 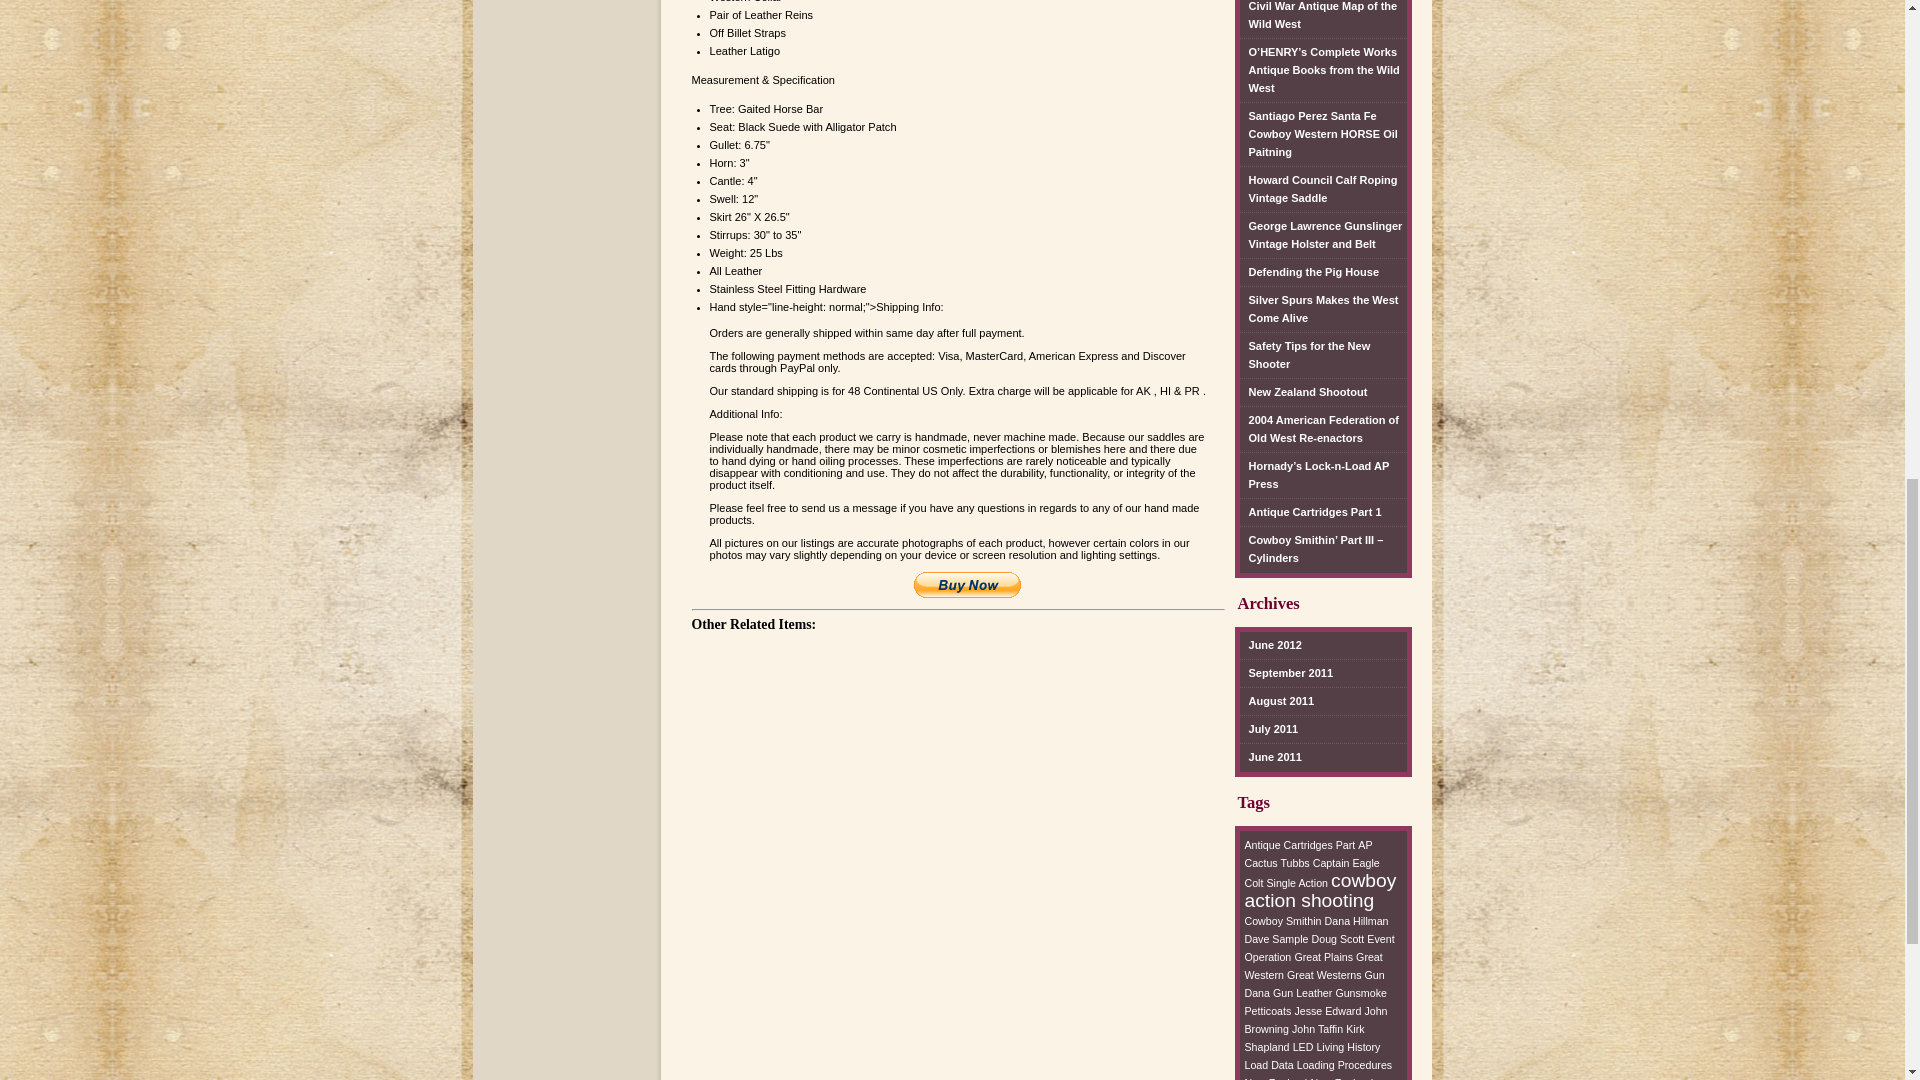 What do you see at coordinates (967, 585) in the screenshot?
I see `Buy Now` at bounding box center [967, 585].